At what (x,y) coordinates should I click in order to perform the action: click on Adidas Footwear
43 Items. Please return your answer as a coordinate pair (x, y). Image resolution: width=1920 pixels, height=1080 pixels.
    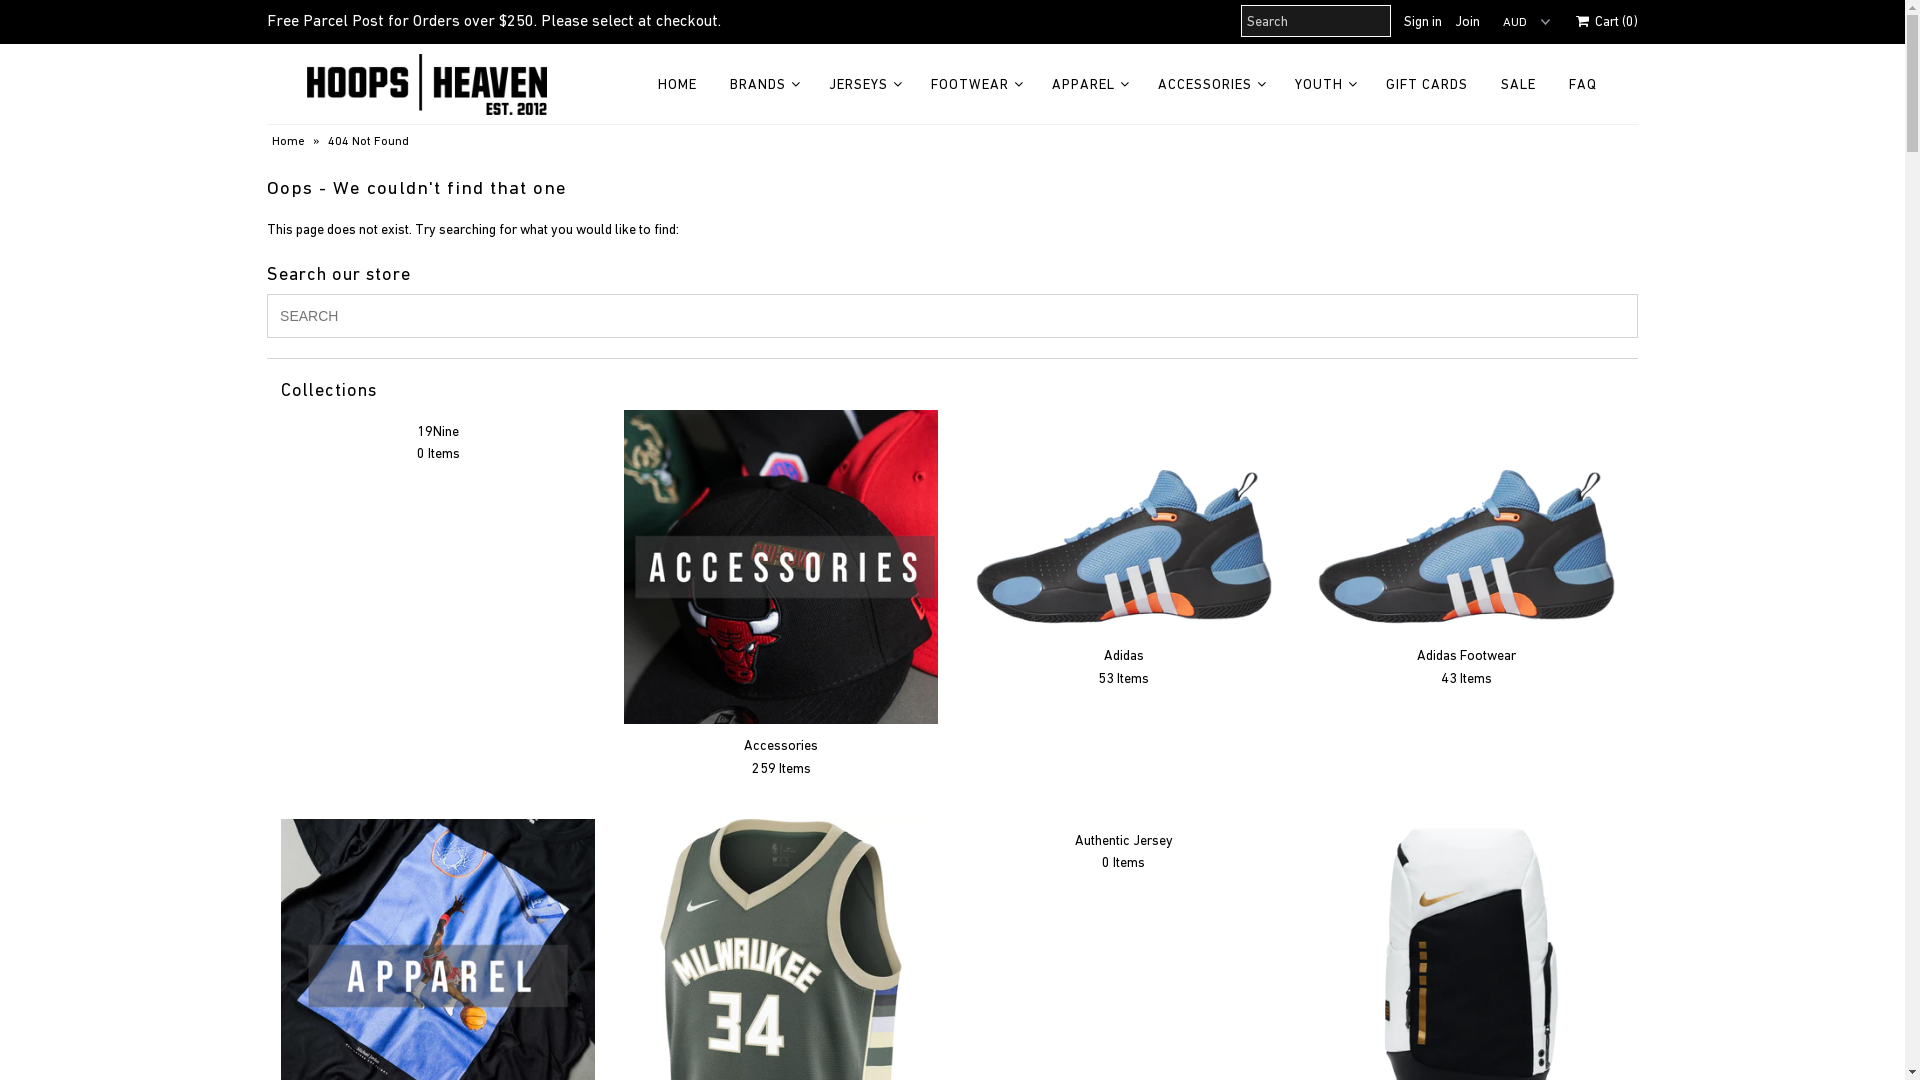
    Looking at the image, I should click on (1466, 666).